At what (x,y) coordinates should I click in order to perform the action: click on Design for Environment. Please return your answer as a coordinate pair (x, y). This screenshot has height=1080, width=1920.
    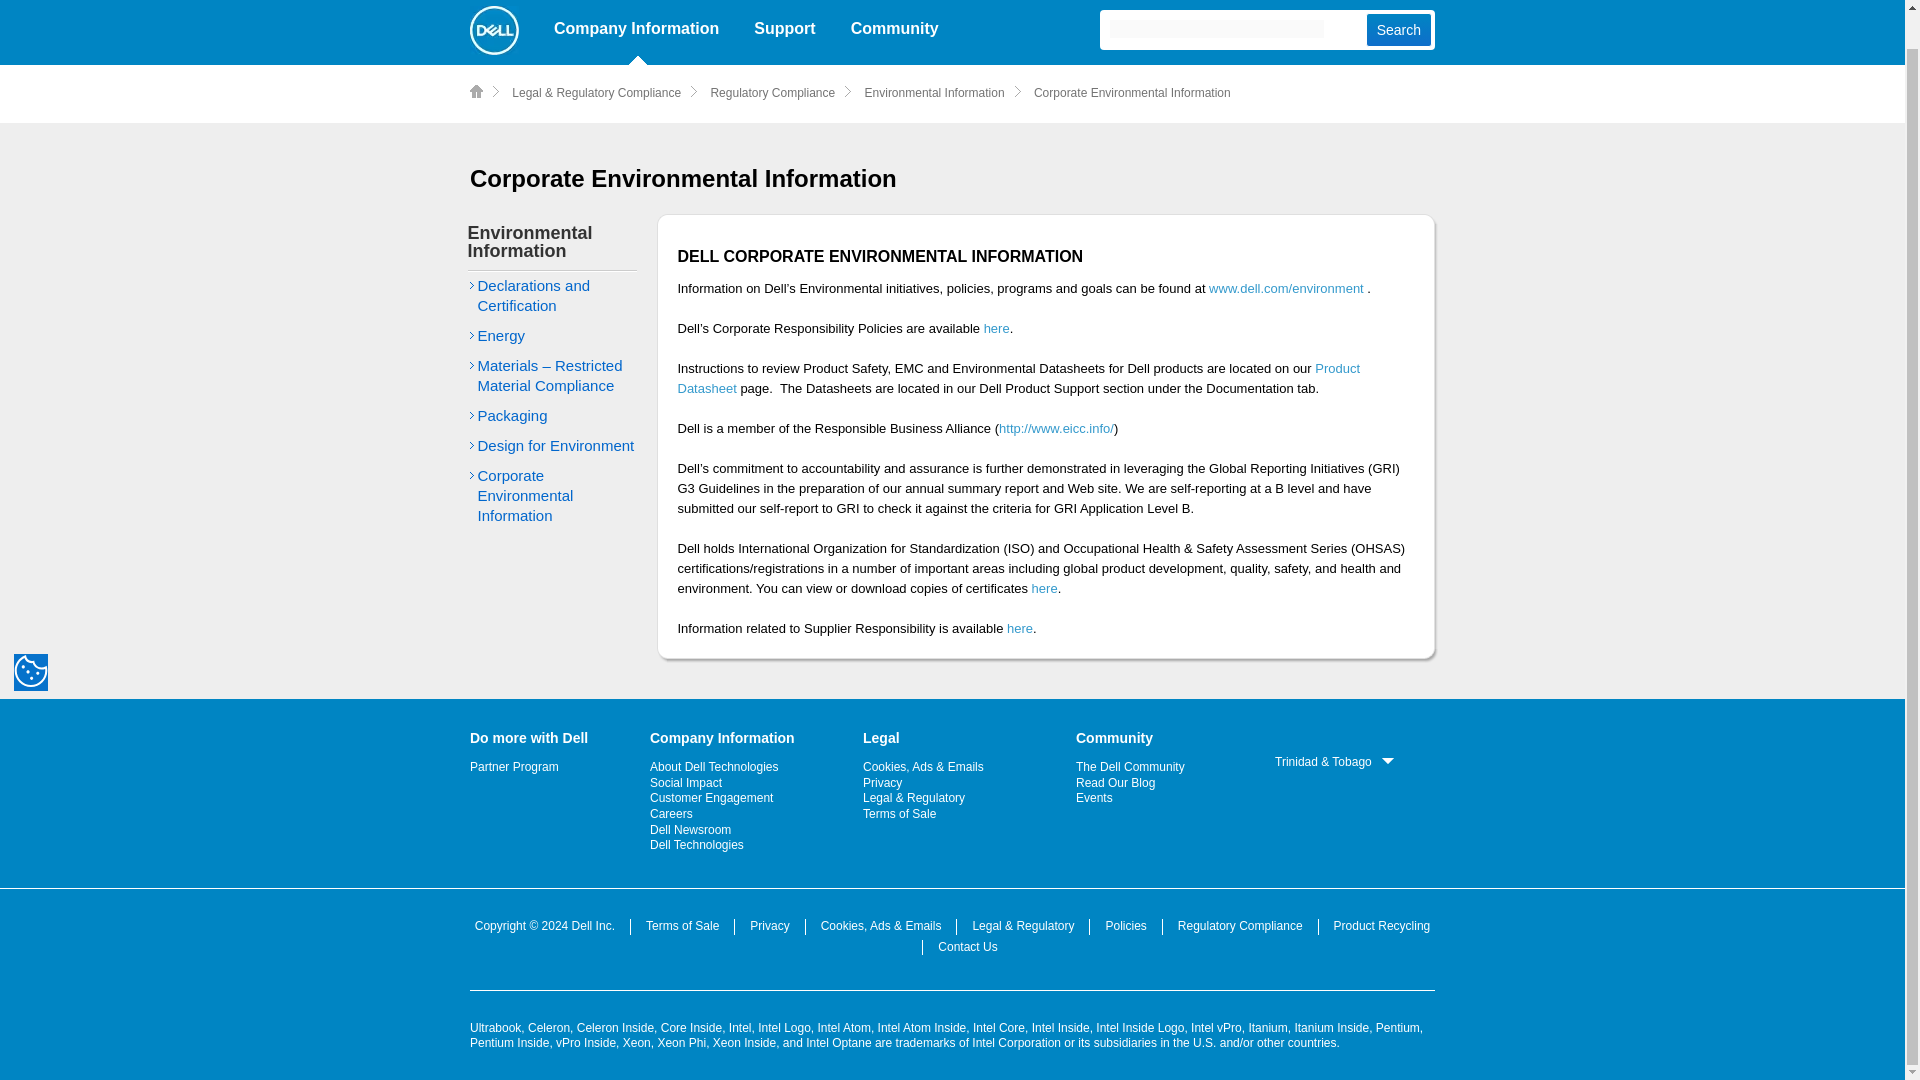
    Looking at the image, I should click on (556, 445).